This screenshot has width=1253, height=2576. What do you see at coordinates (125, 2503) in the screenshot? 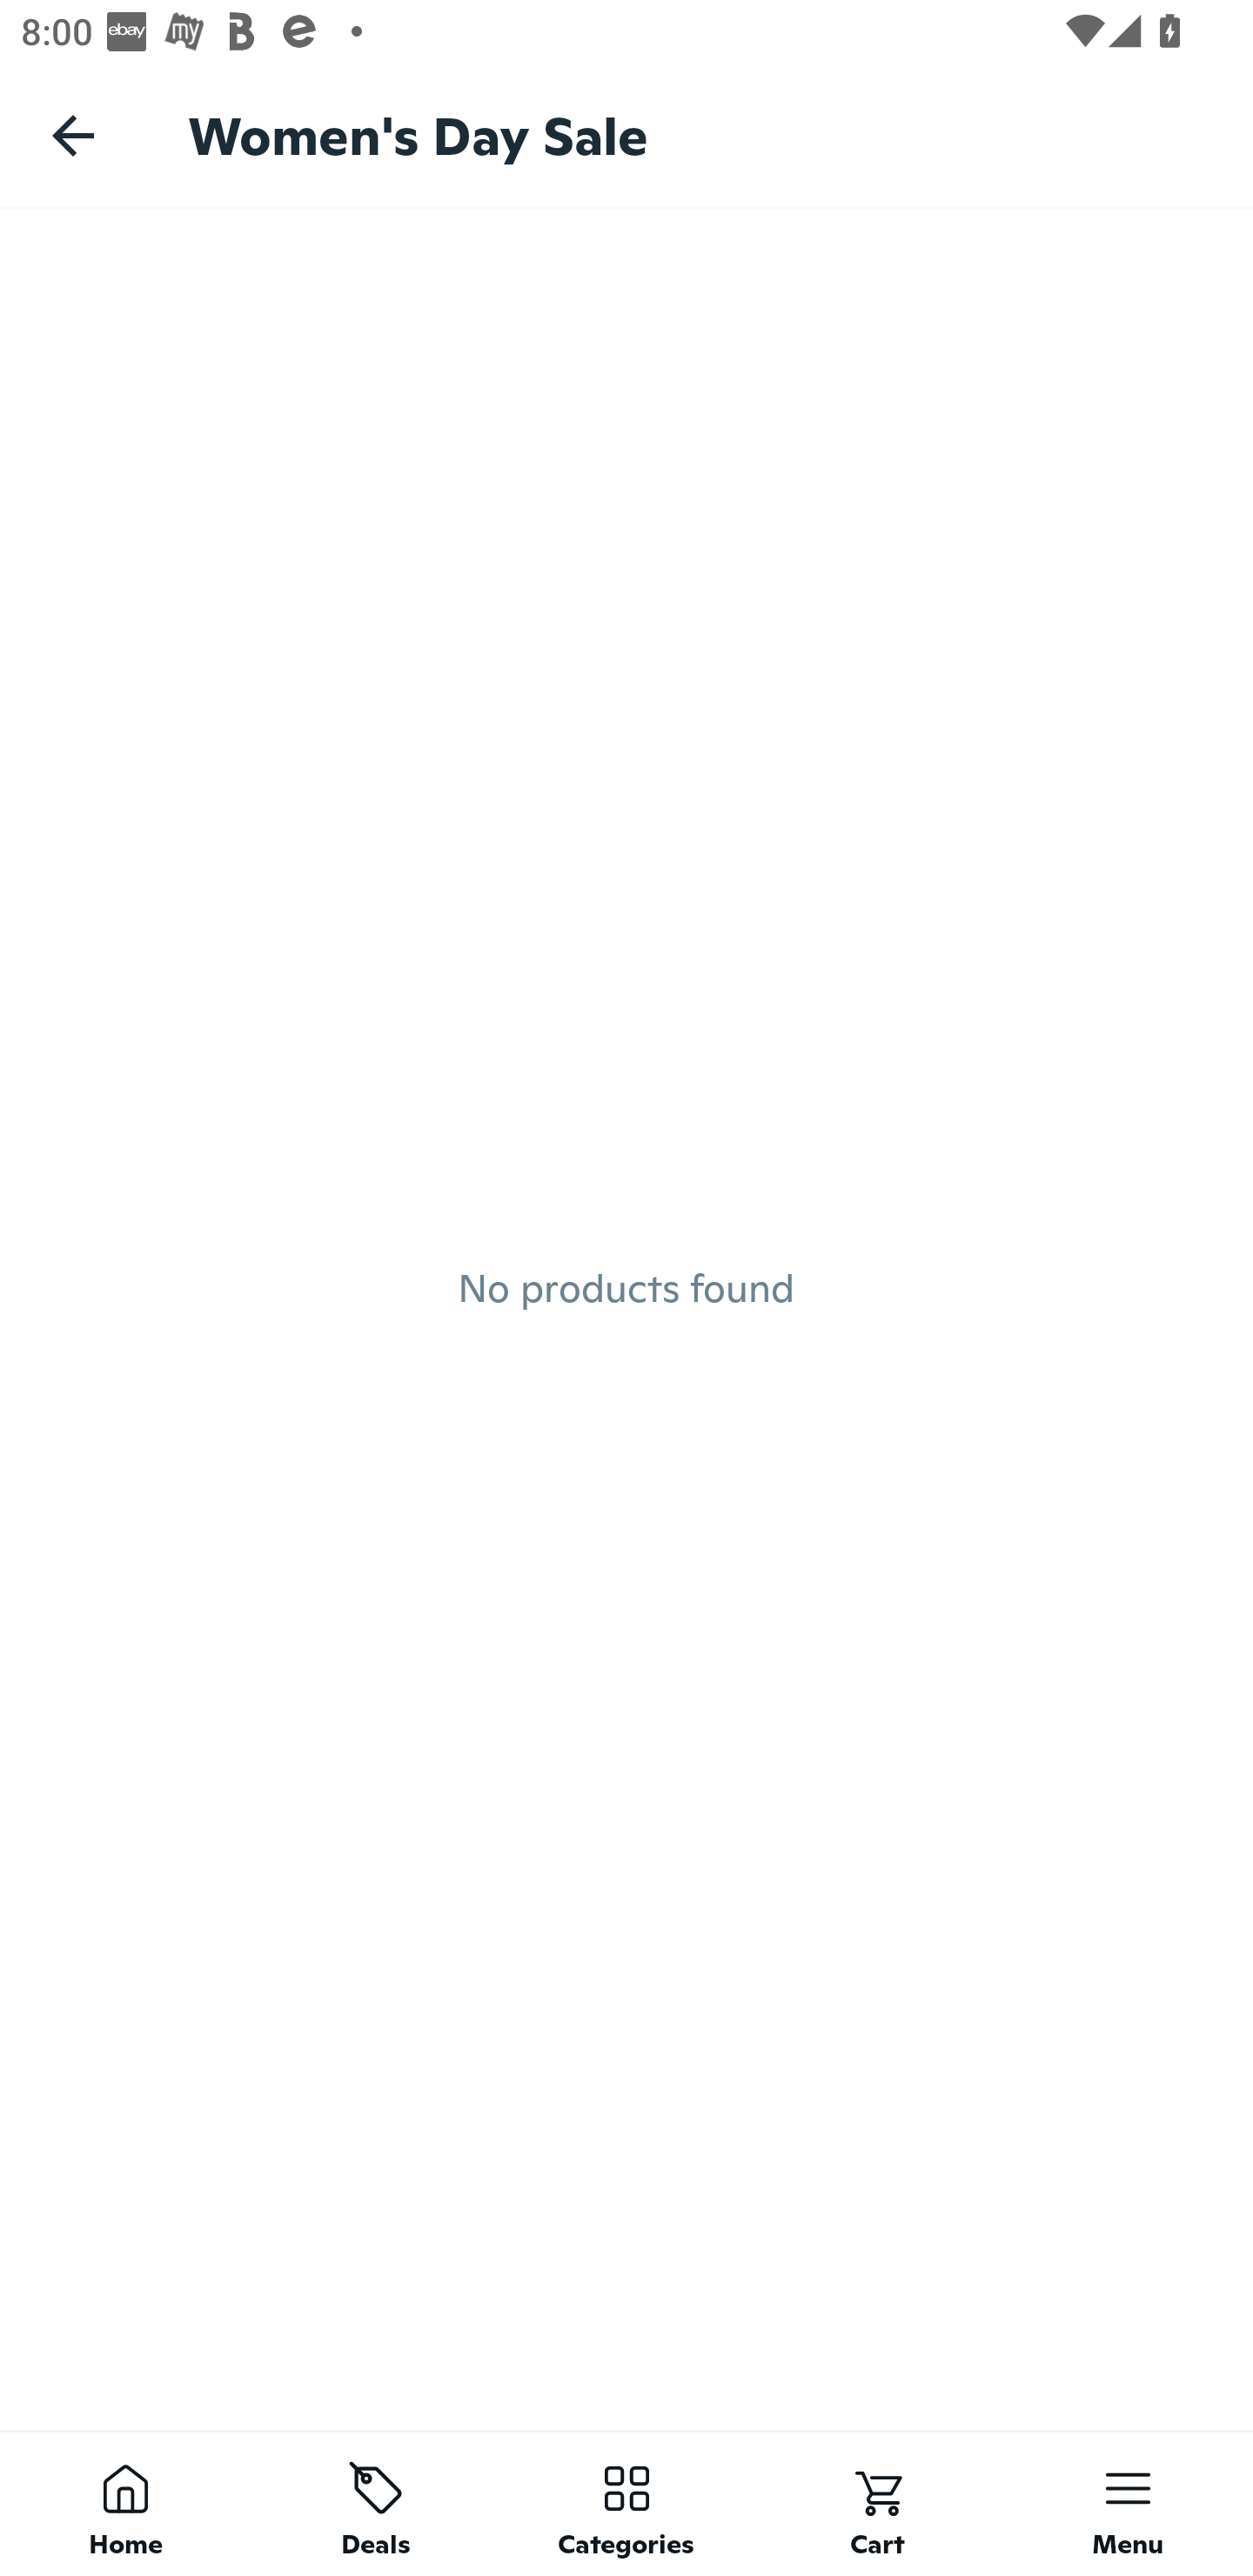
I see `Home` at bounding box center [125, 2503].